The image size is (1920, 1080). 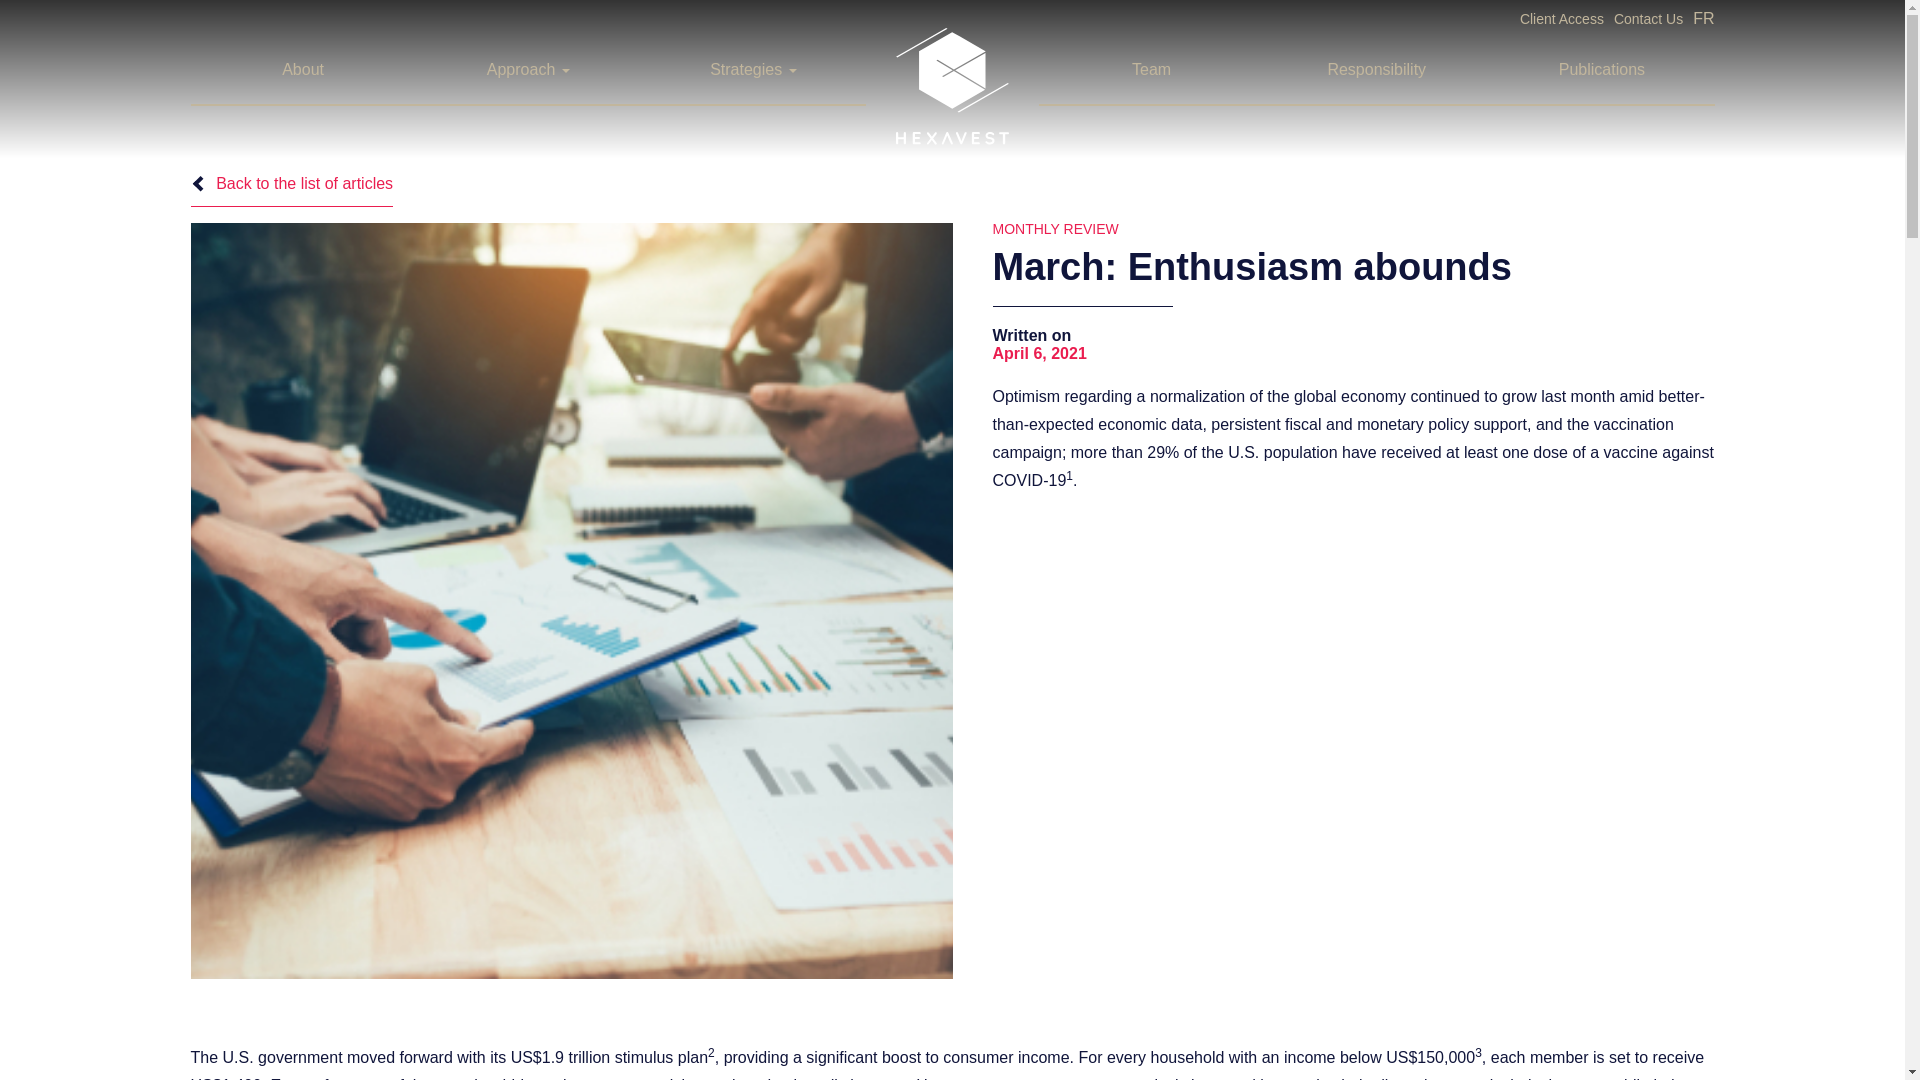 What do you see at coordinates (292, 190) in the screenshot?
I see `Back to the list of articles` at bounding box center [292, 190].